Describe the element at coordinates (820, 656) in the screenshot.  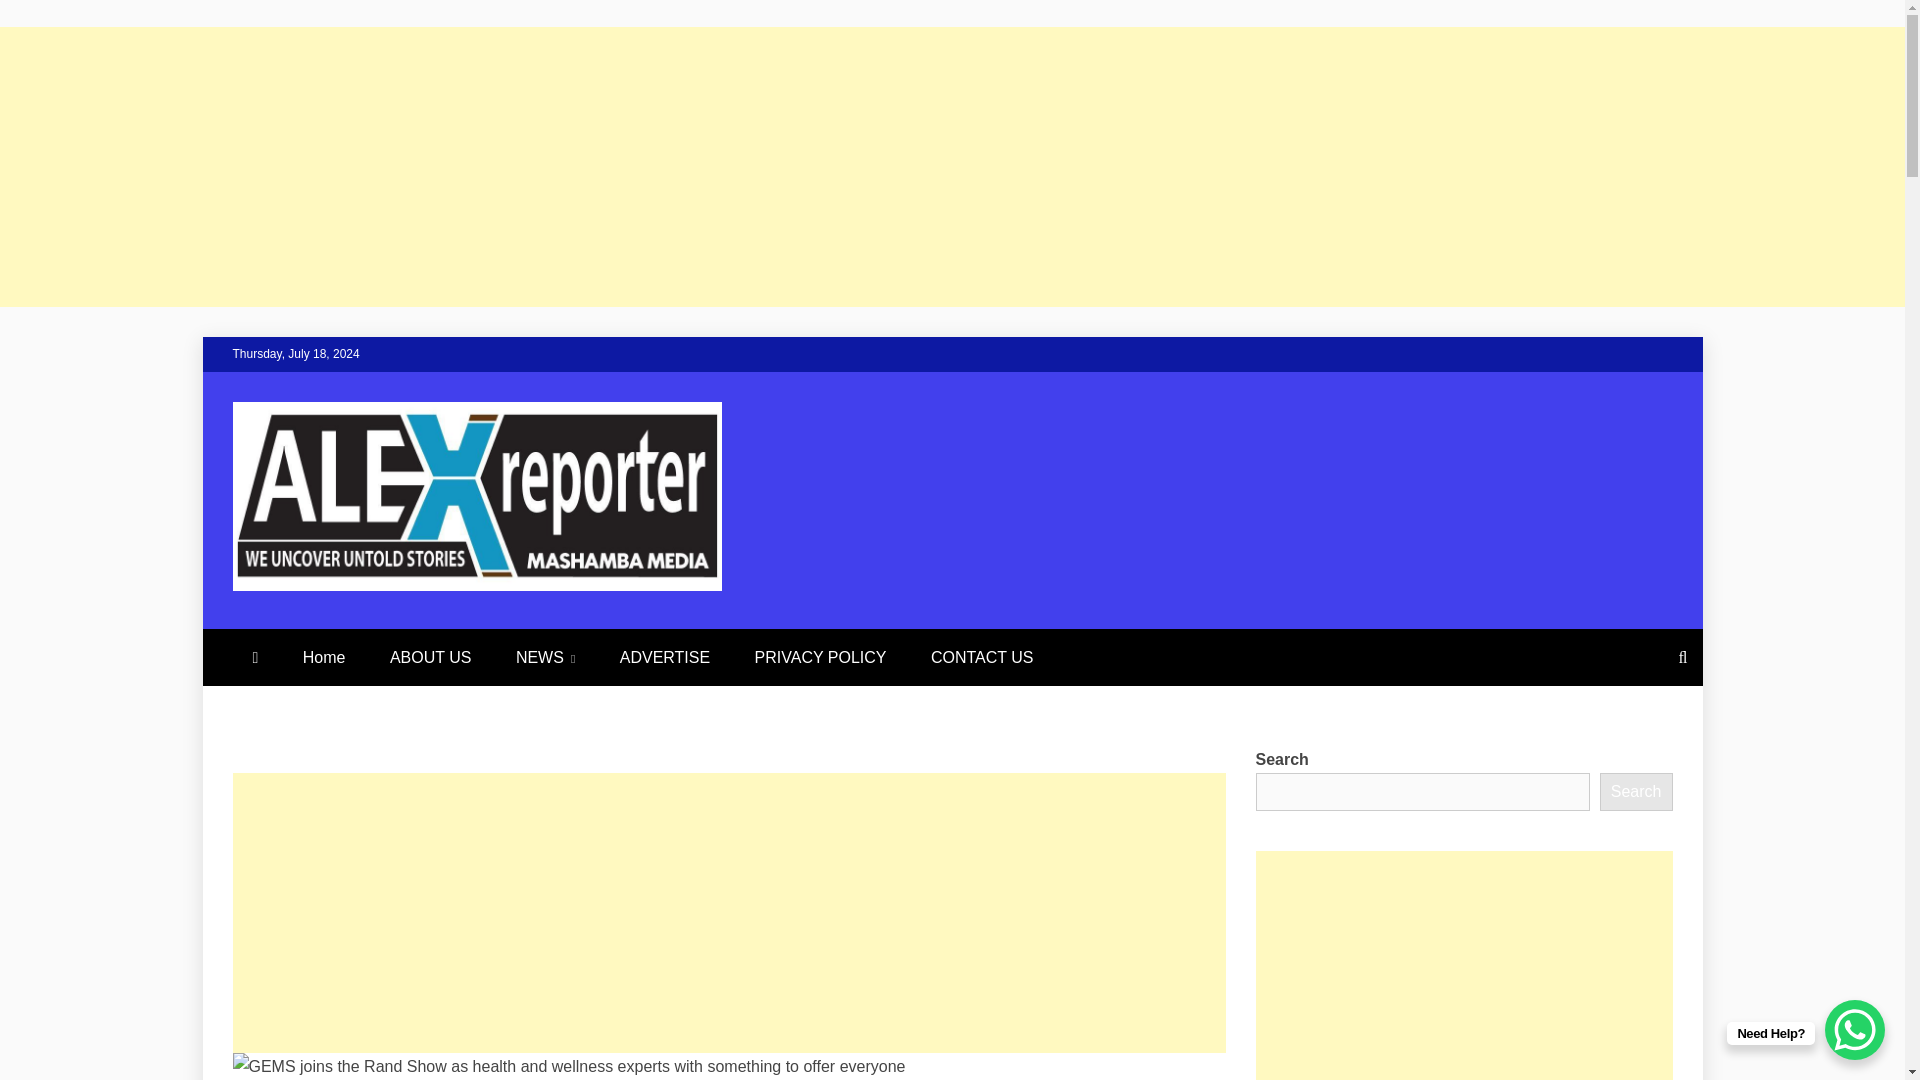
I see `PRIVACY POLICY` at that location.